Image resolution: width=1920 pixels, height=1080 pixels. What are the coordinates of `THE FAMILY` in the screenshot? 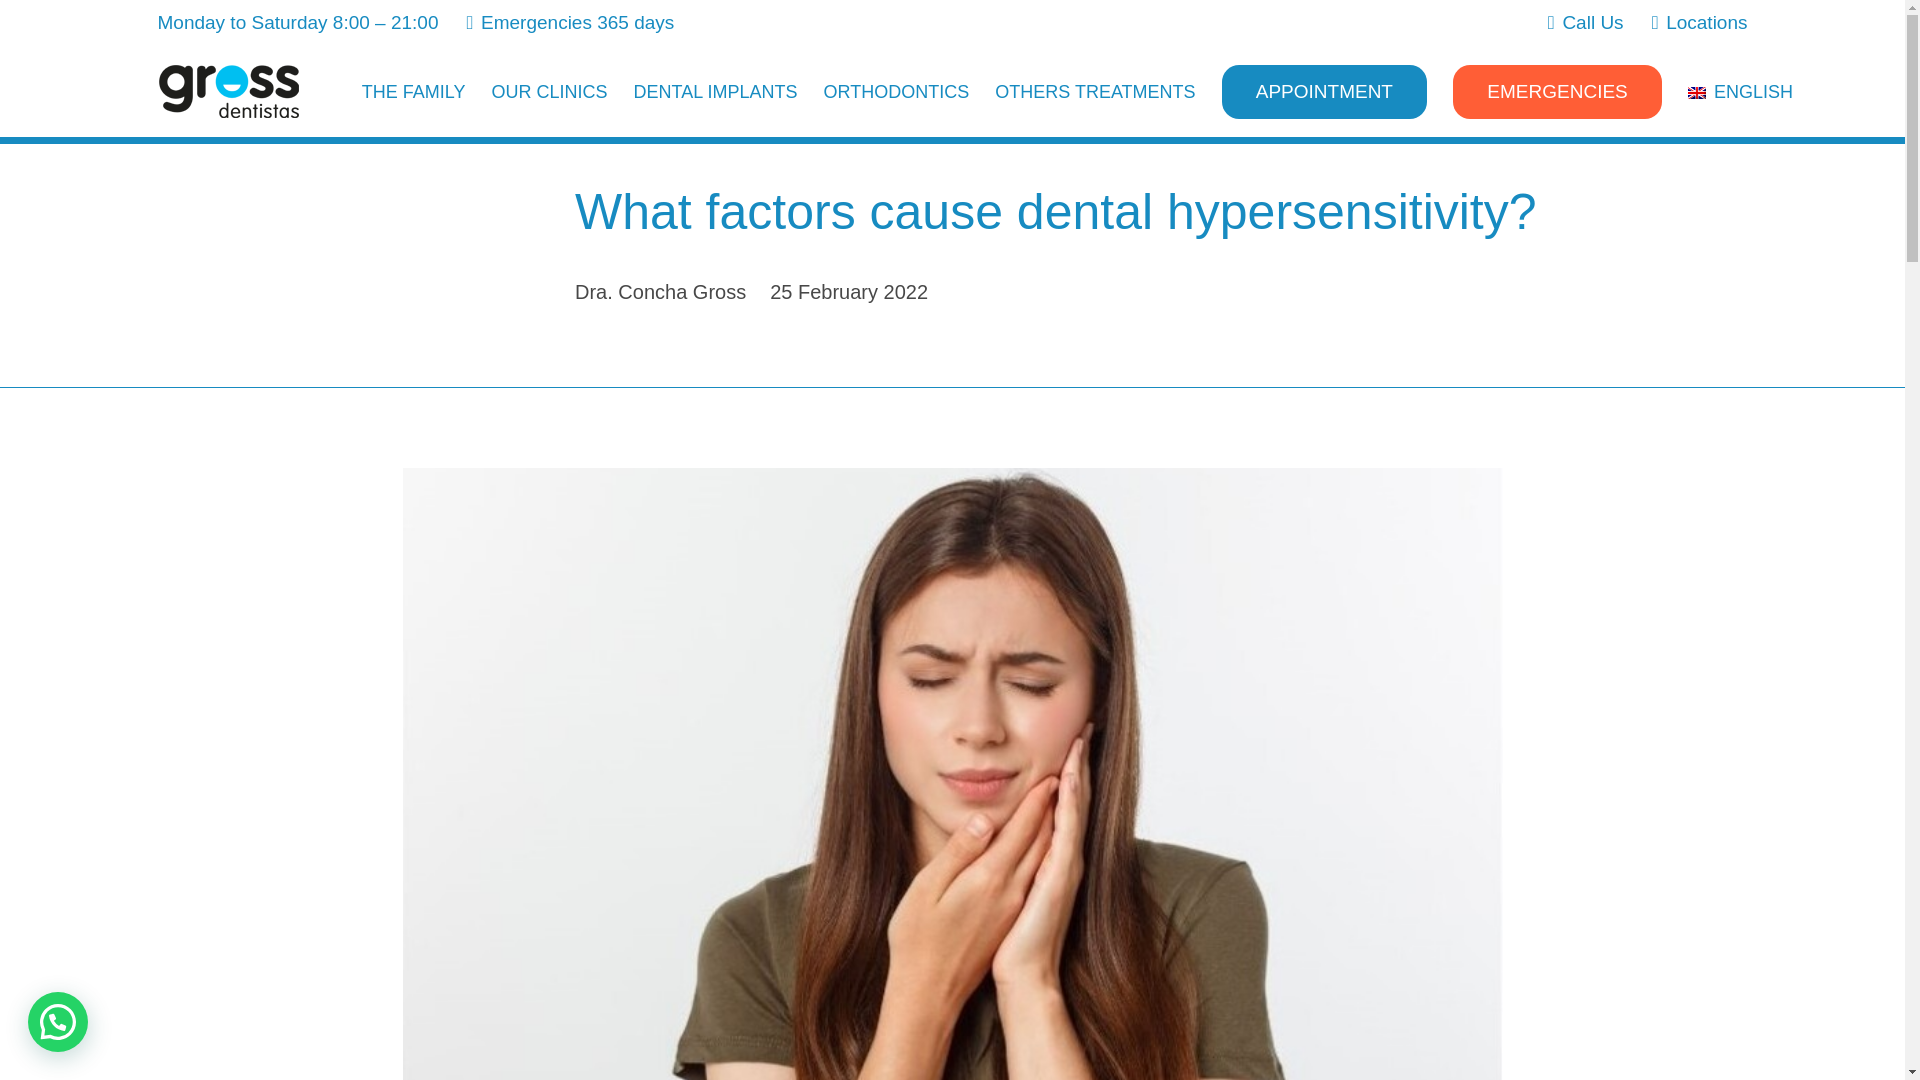 It's located at (414, 91).